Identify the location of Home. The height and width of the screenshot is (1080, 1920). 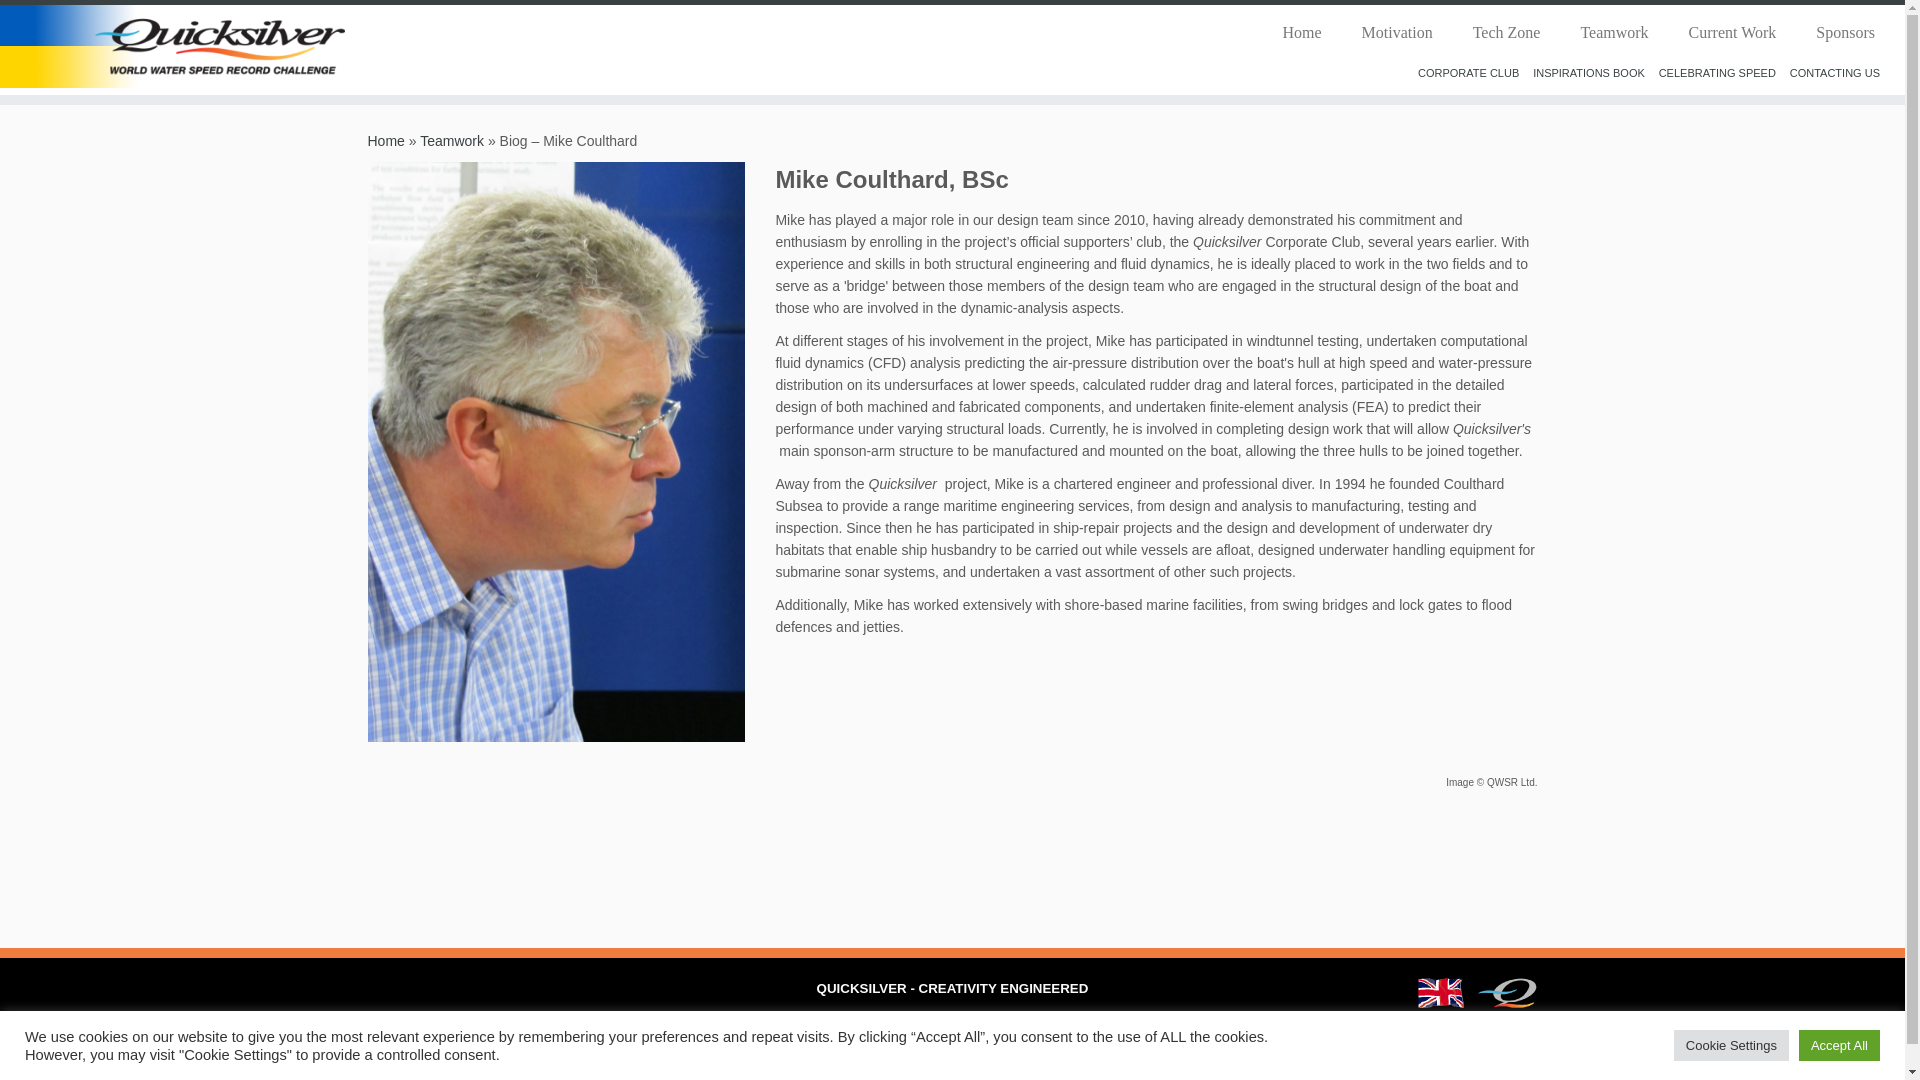
(1300, 32).